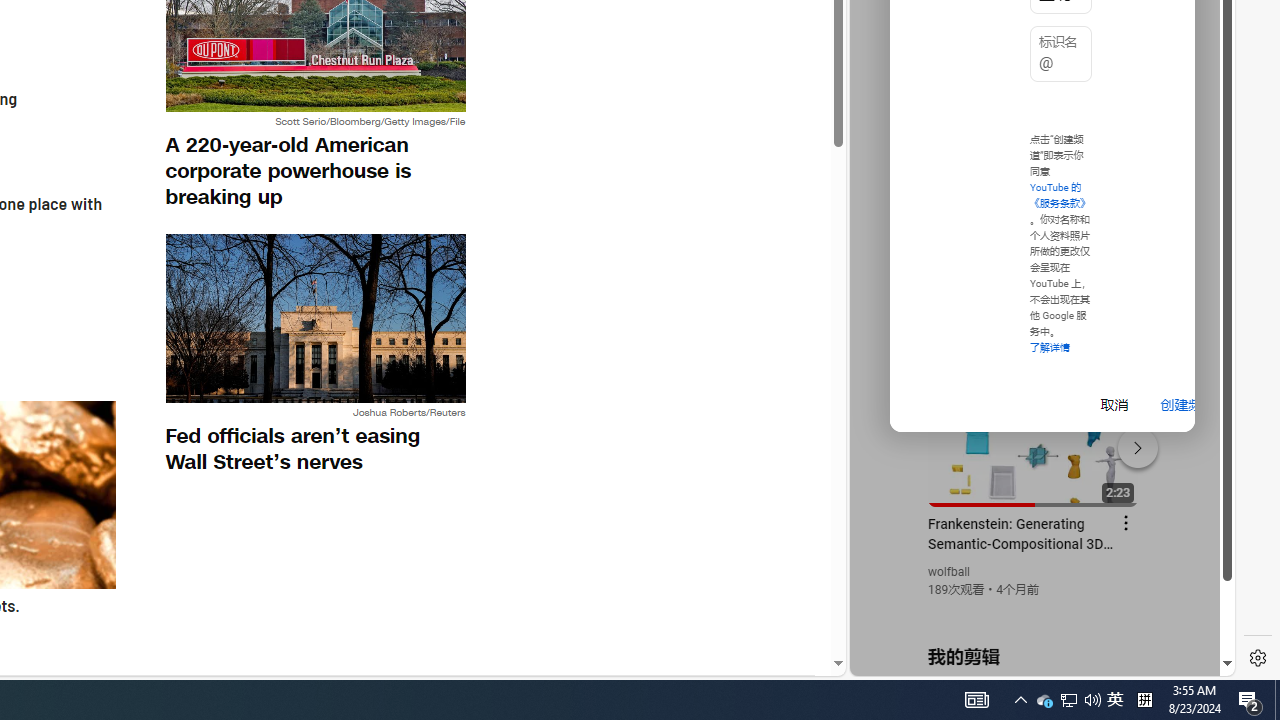 This screenshot has width=1280, height=720. I want to click on Click to scroll right, so click(1196, 84).